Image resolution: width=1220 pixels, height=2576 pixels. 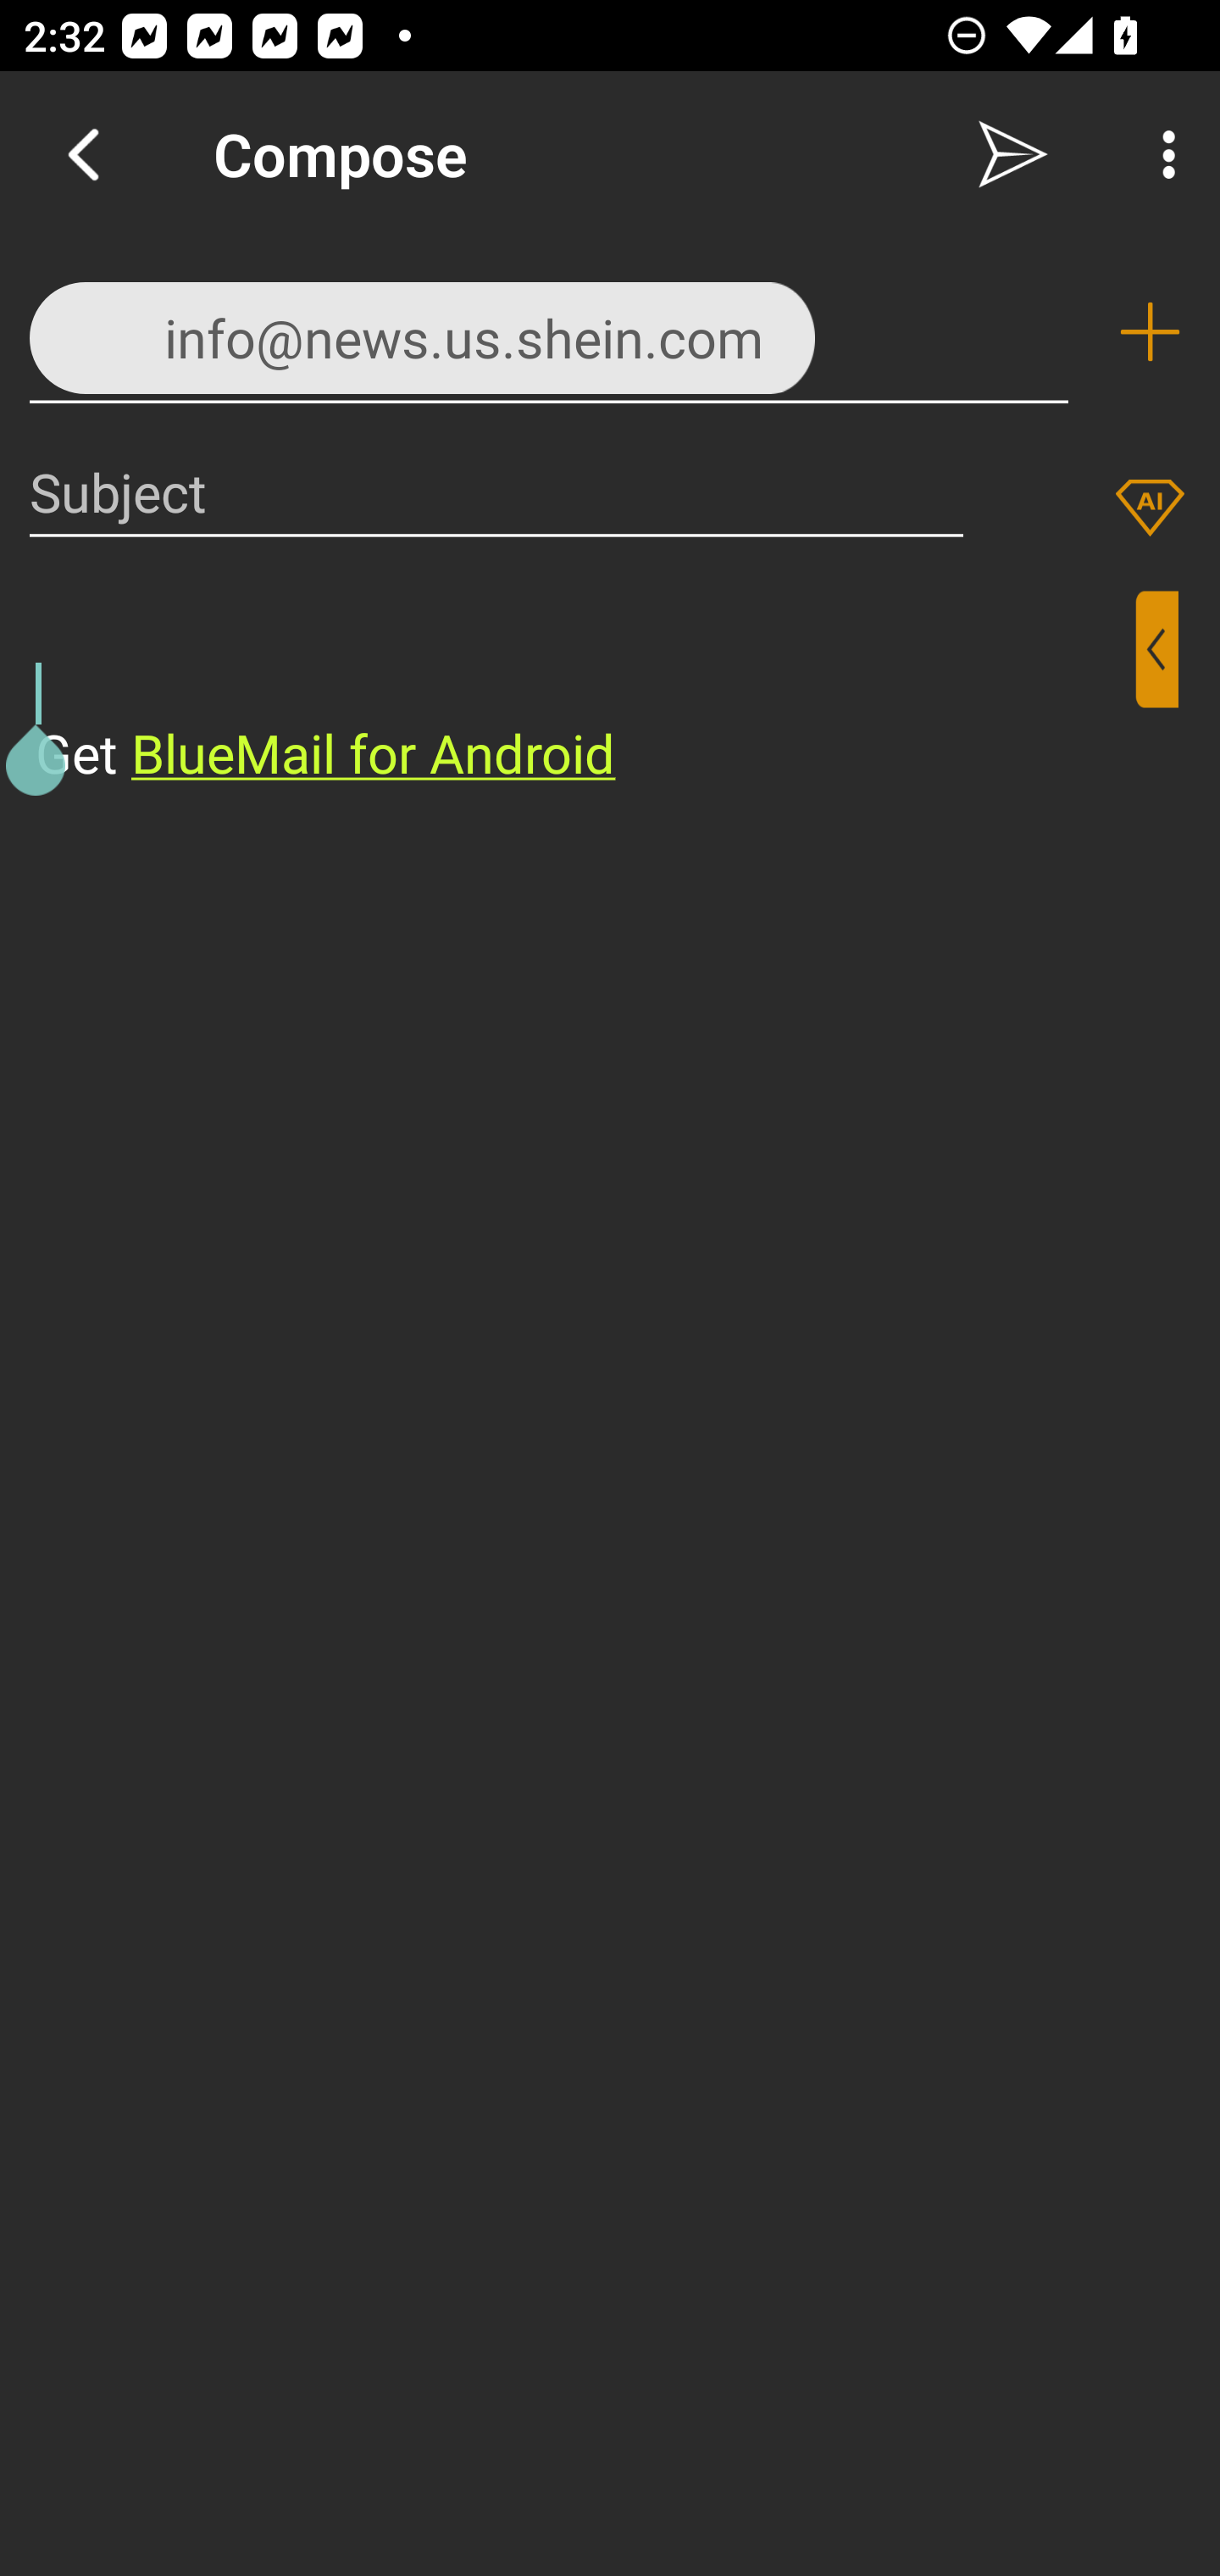 What do you see at coordinates (584, 690) in the screenshot?
I see `

⁣Get BlueMail for Android ​` at bounding box center [584, 690].